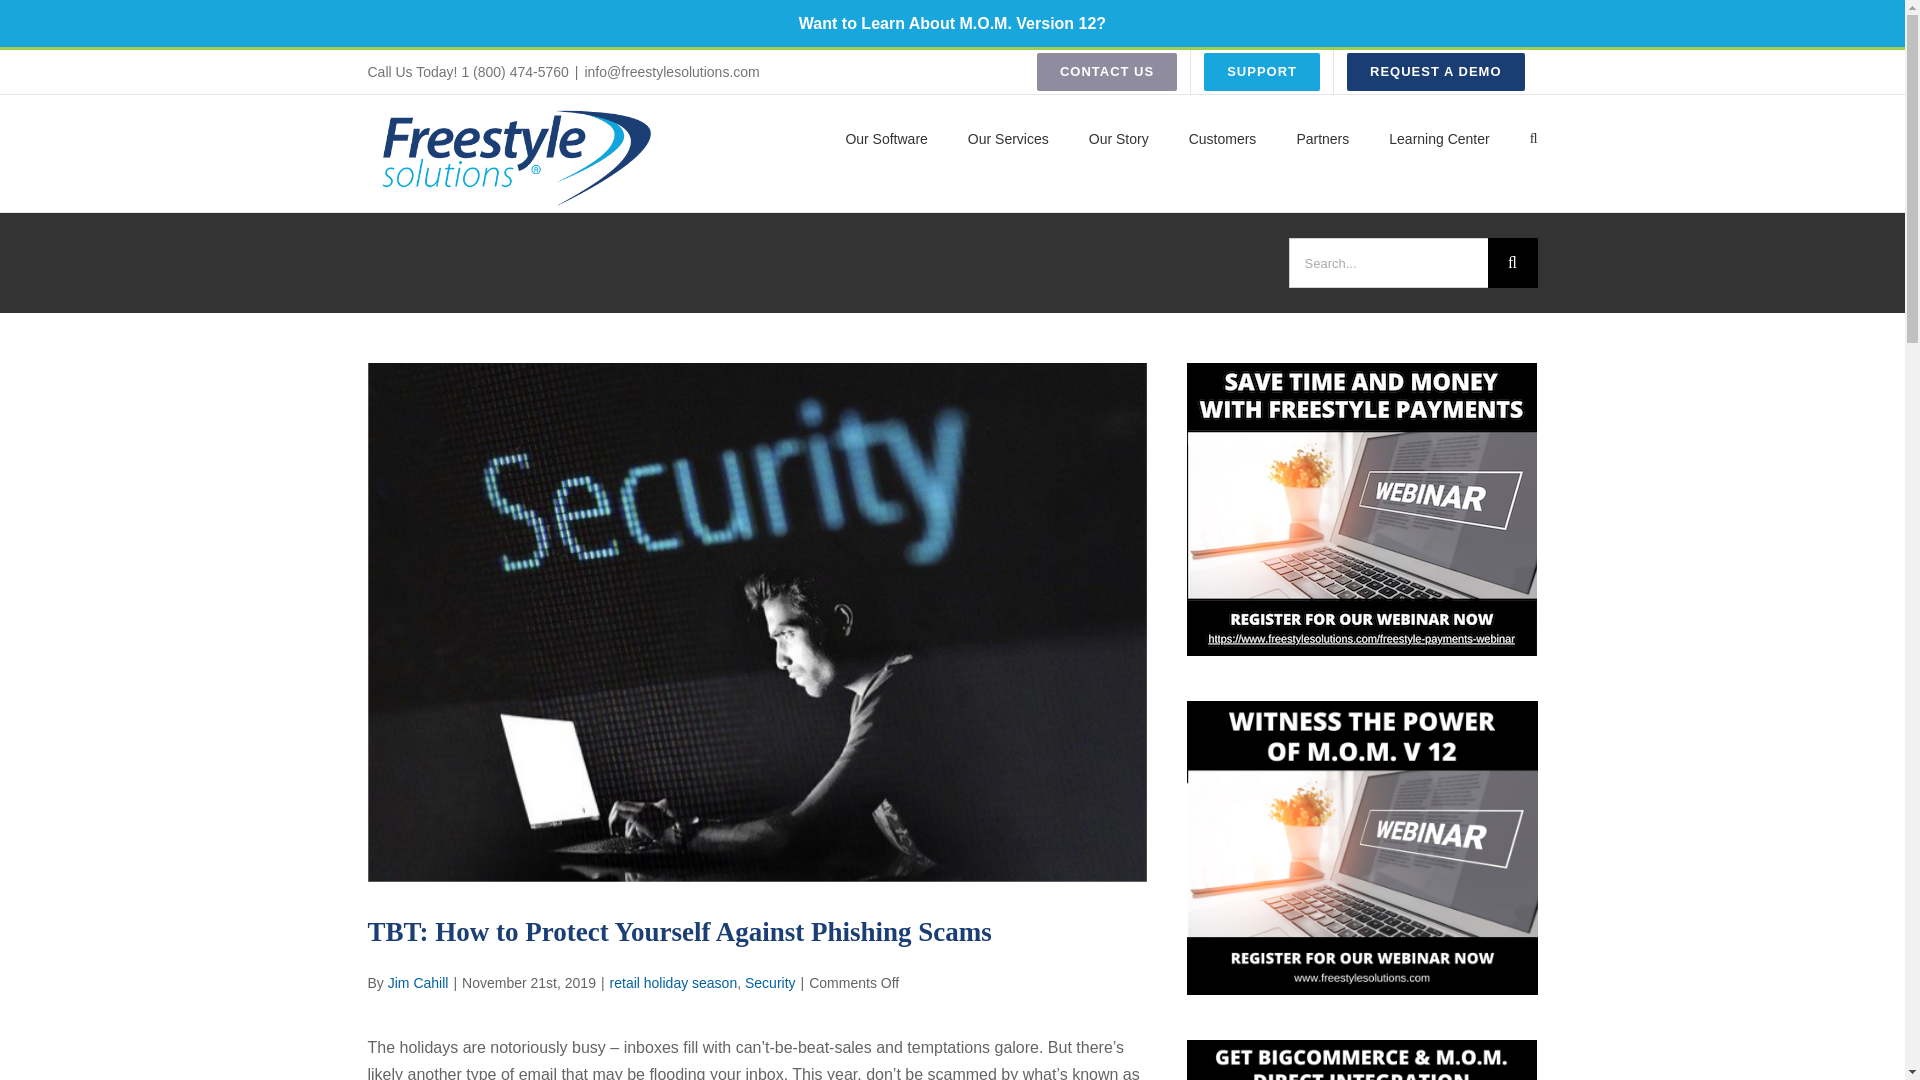 This screenshot has height=1080, width=1920. What do you see at coordinates (1106, 71) in the screenshot?
I see `CONTACT US` at bounding box center [1106, 71].